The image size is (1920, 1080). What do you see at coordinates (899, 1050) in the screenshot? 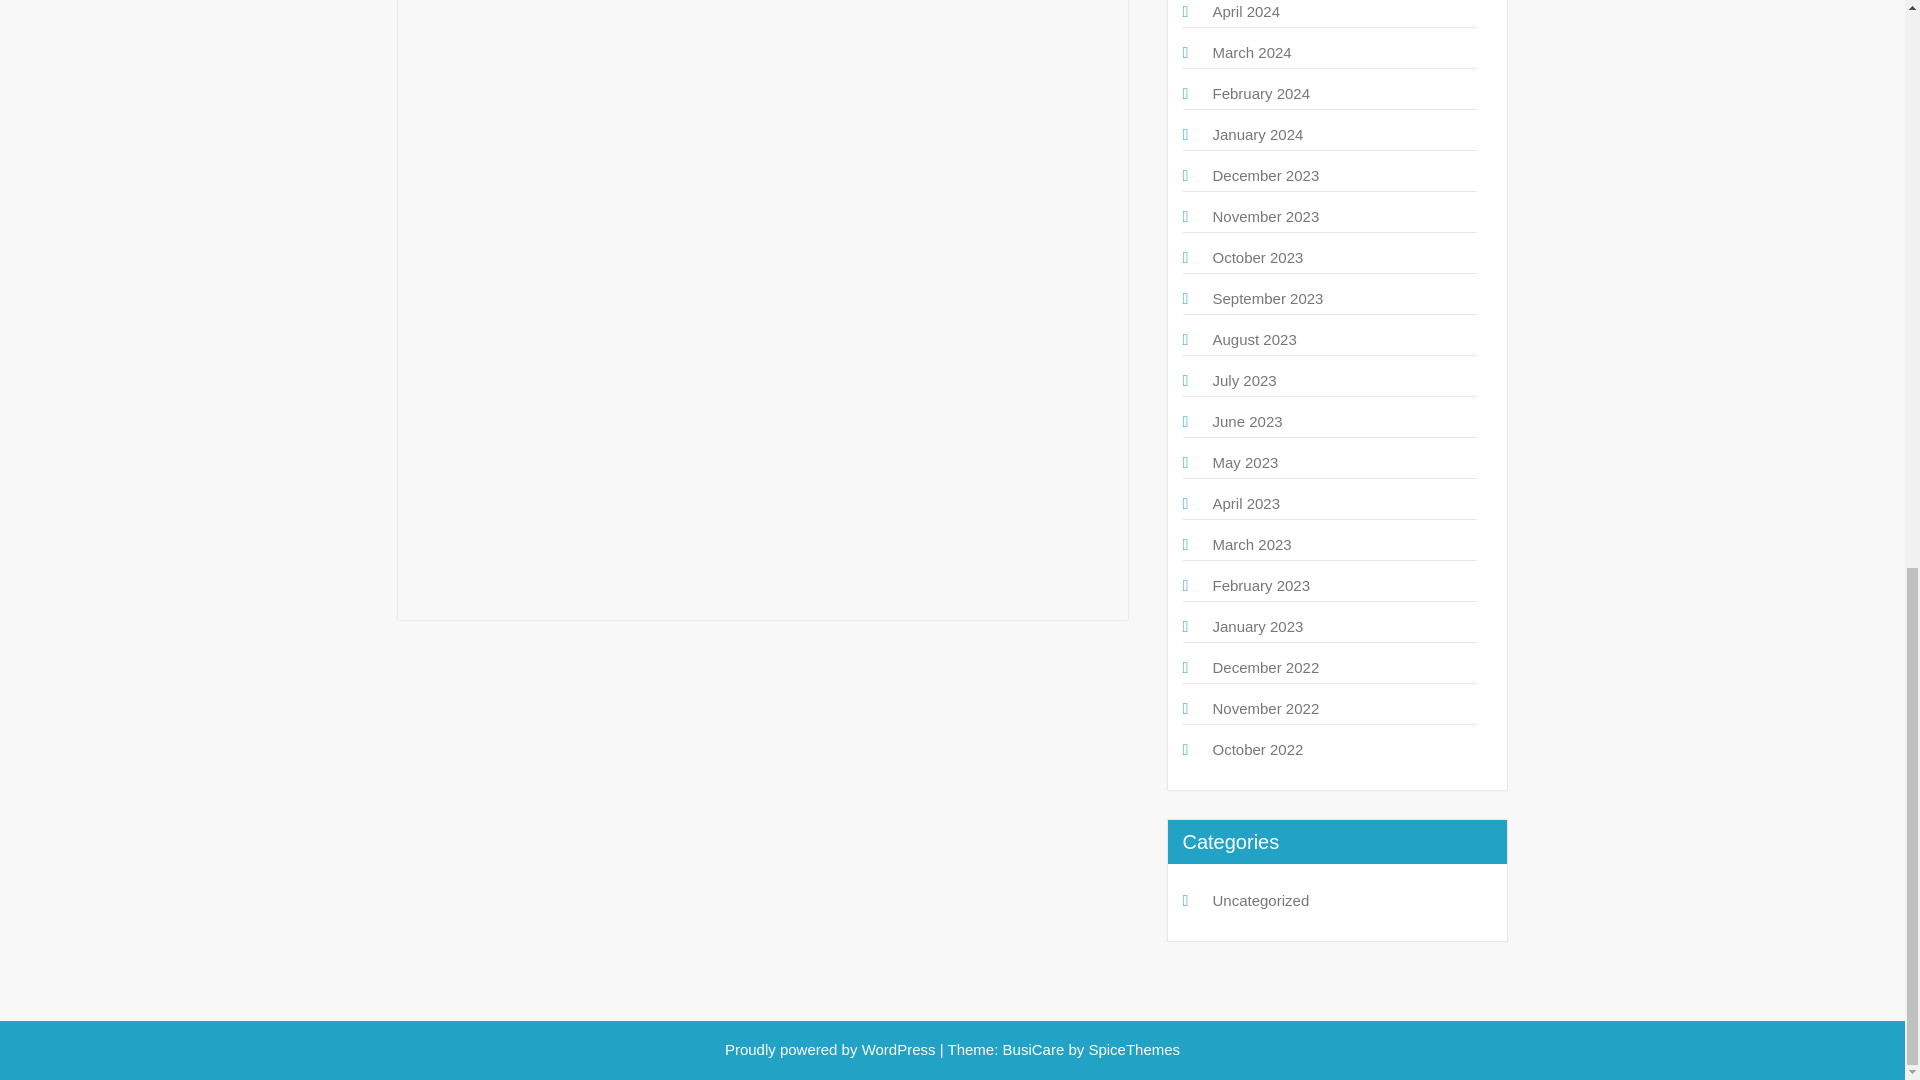
I see `WordPress` at bounding box center [899, 1050].